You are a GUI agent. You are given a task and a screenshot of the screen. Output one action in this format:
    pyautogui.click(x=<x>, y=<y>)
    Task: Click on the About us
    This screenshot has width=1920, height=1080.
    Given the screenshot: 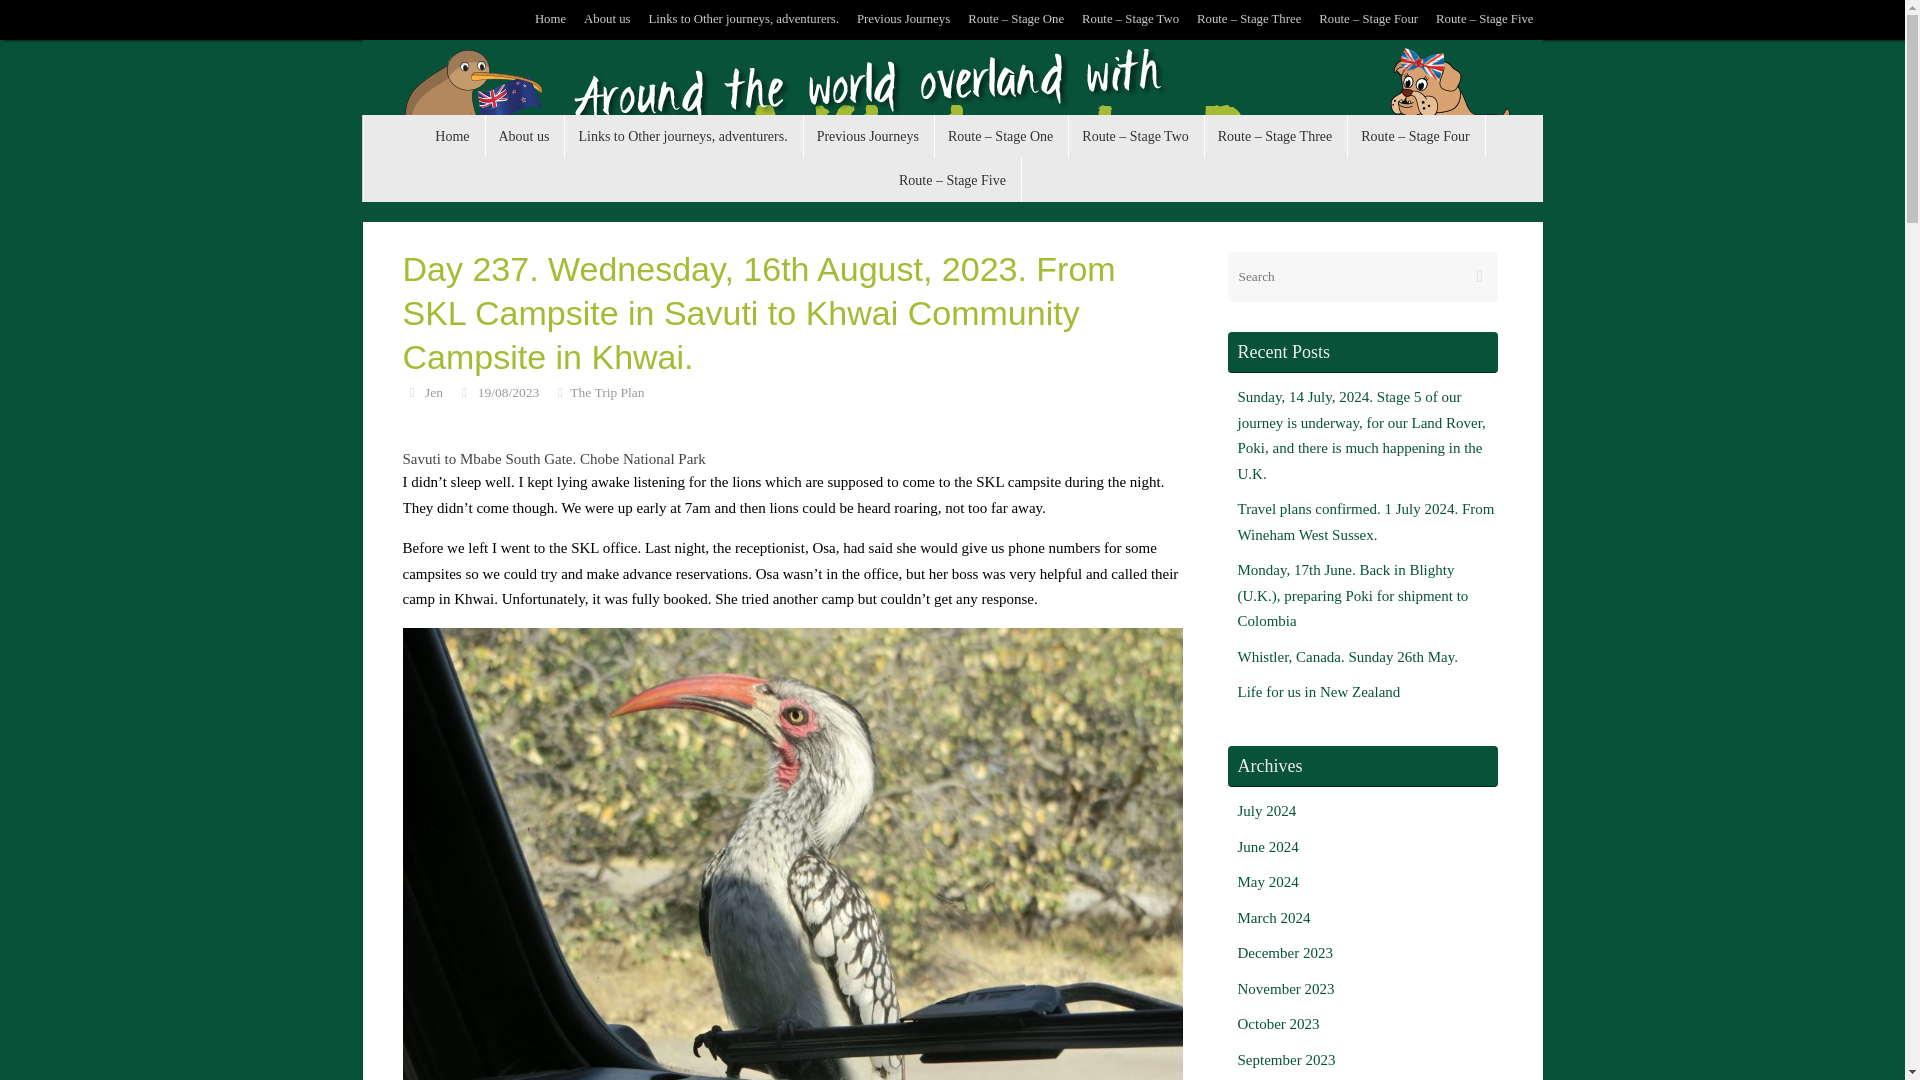 What is the action you would take?
    pyautogui.click(x=606, y=20)
    